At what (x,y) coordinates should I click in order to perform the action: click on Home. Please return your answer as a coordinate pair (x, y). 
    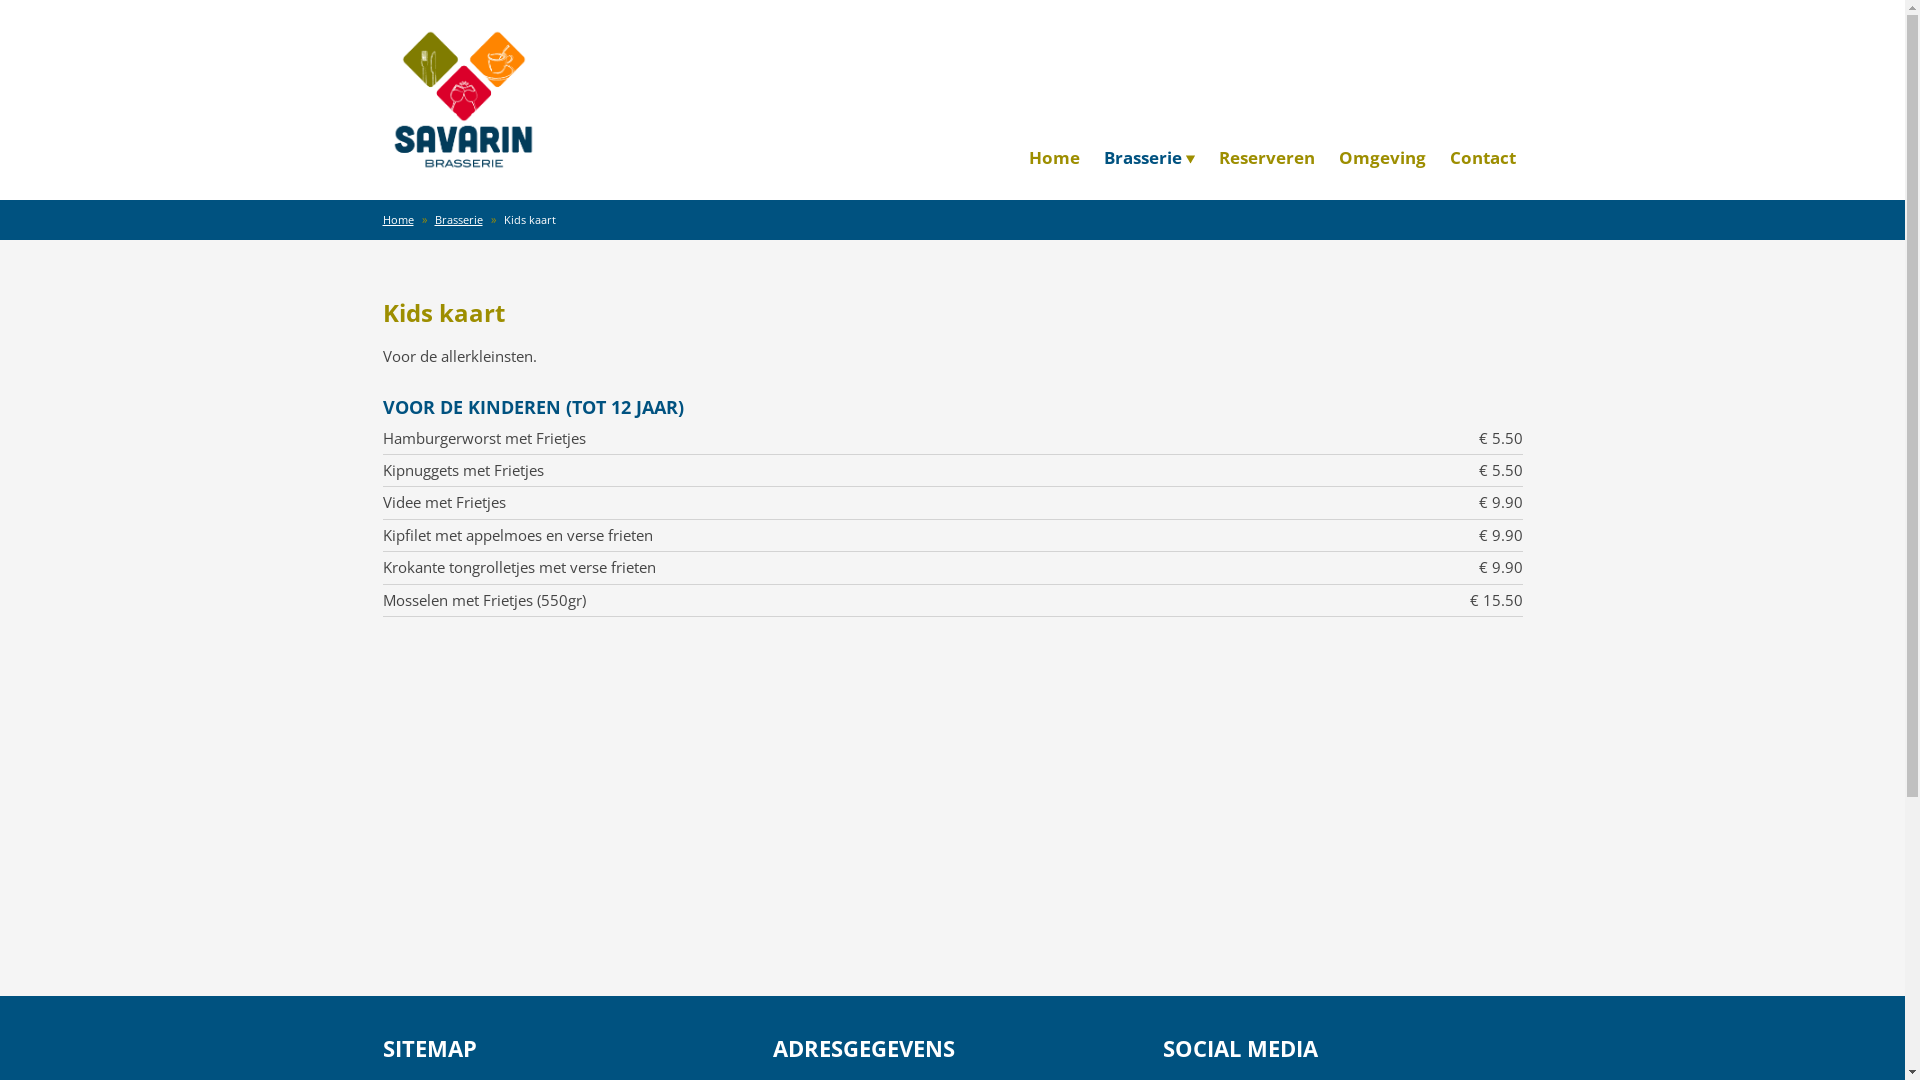
    Looking at the image, I should click on (398, 220).